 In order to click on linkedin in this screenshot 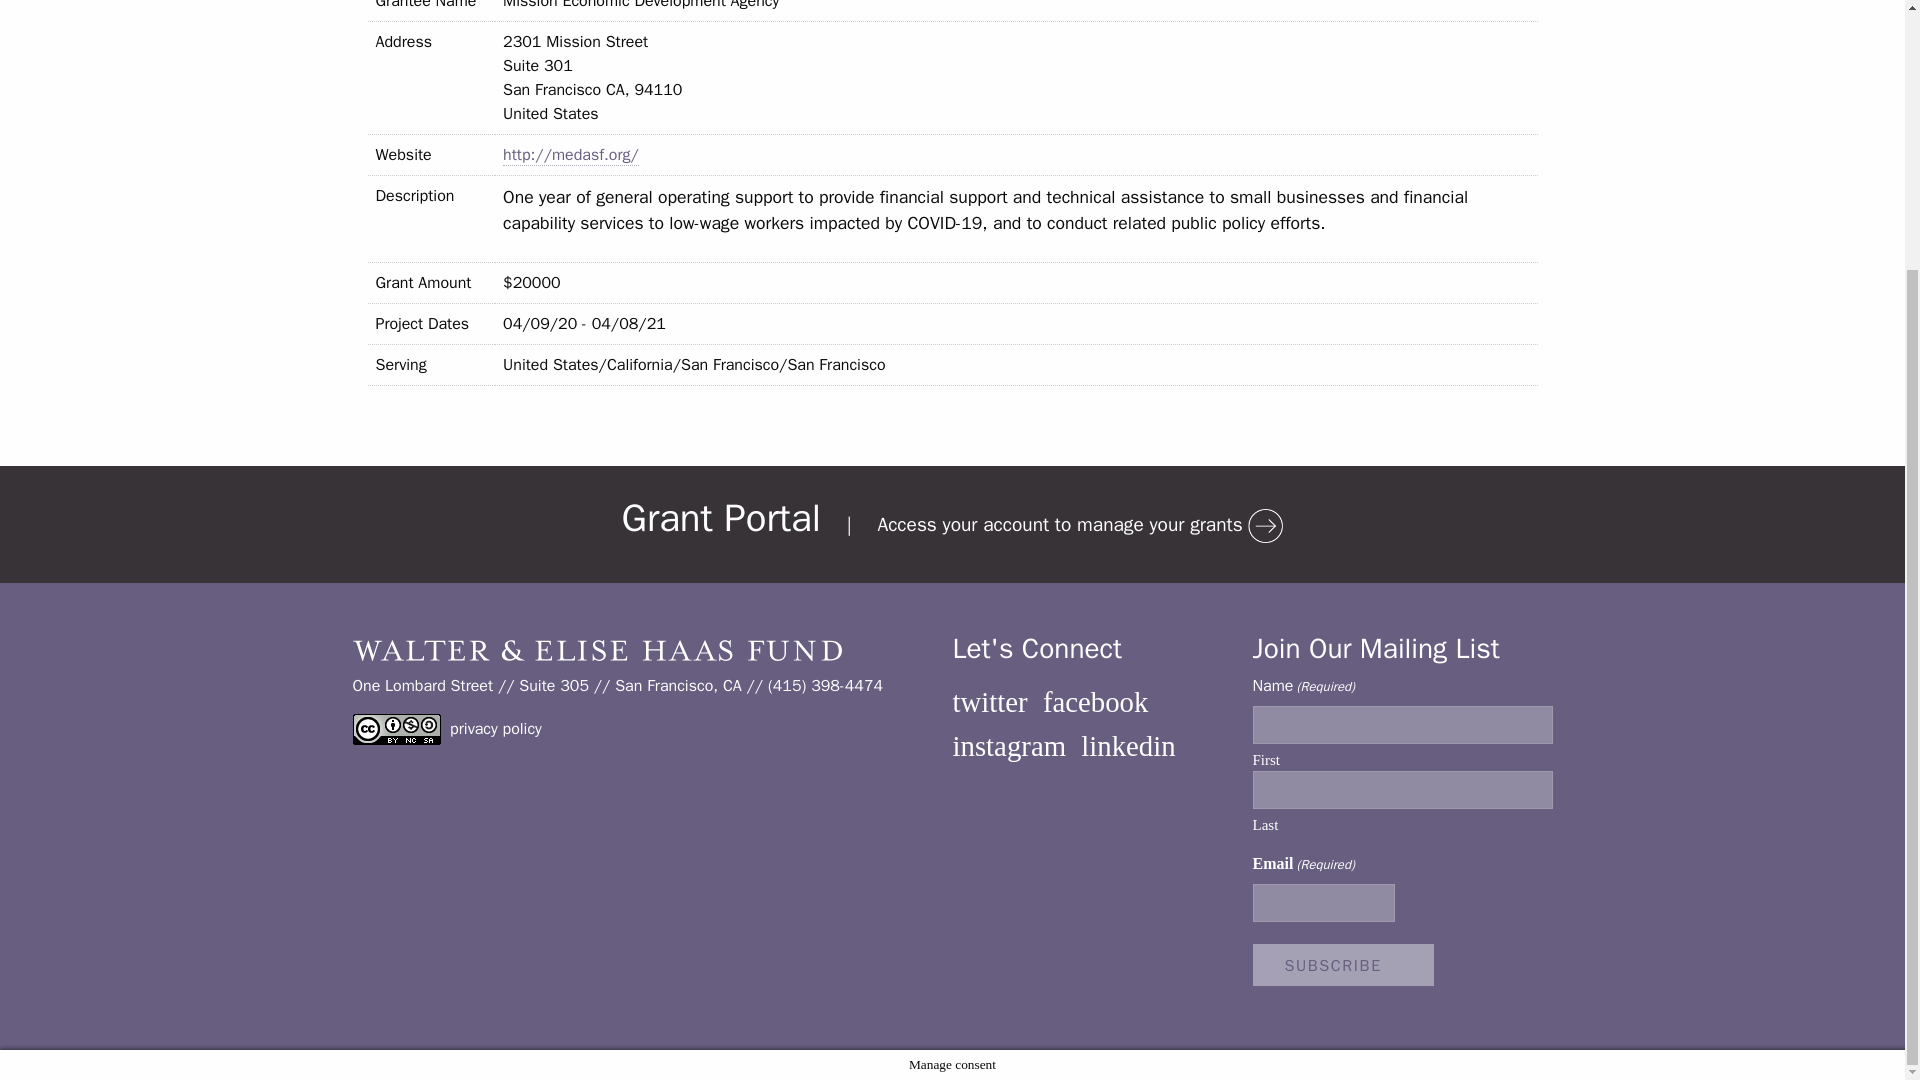, I will do `click(1128, 746)`.